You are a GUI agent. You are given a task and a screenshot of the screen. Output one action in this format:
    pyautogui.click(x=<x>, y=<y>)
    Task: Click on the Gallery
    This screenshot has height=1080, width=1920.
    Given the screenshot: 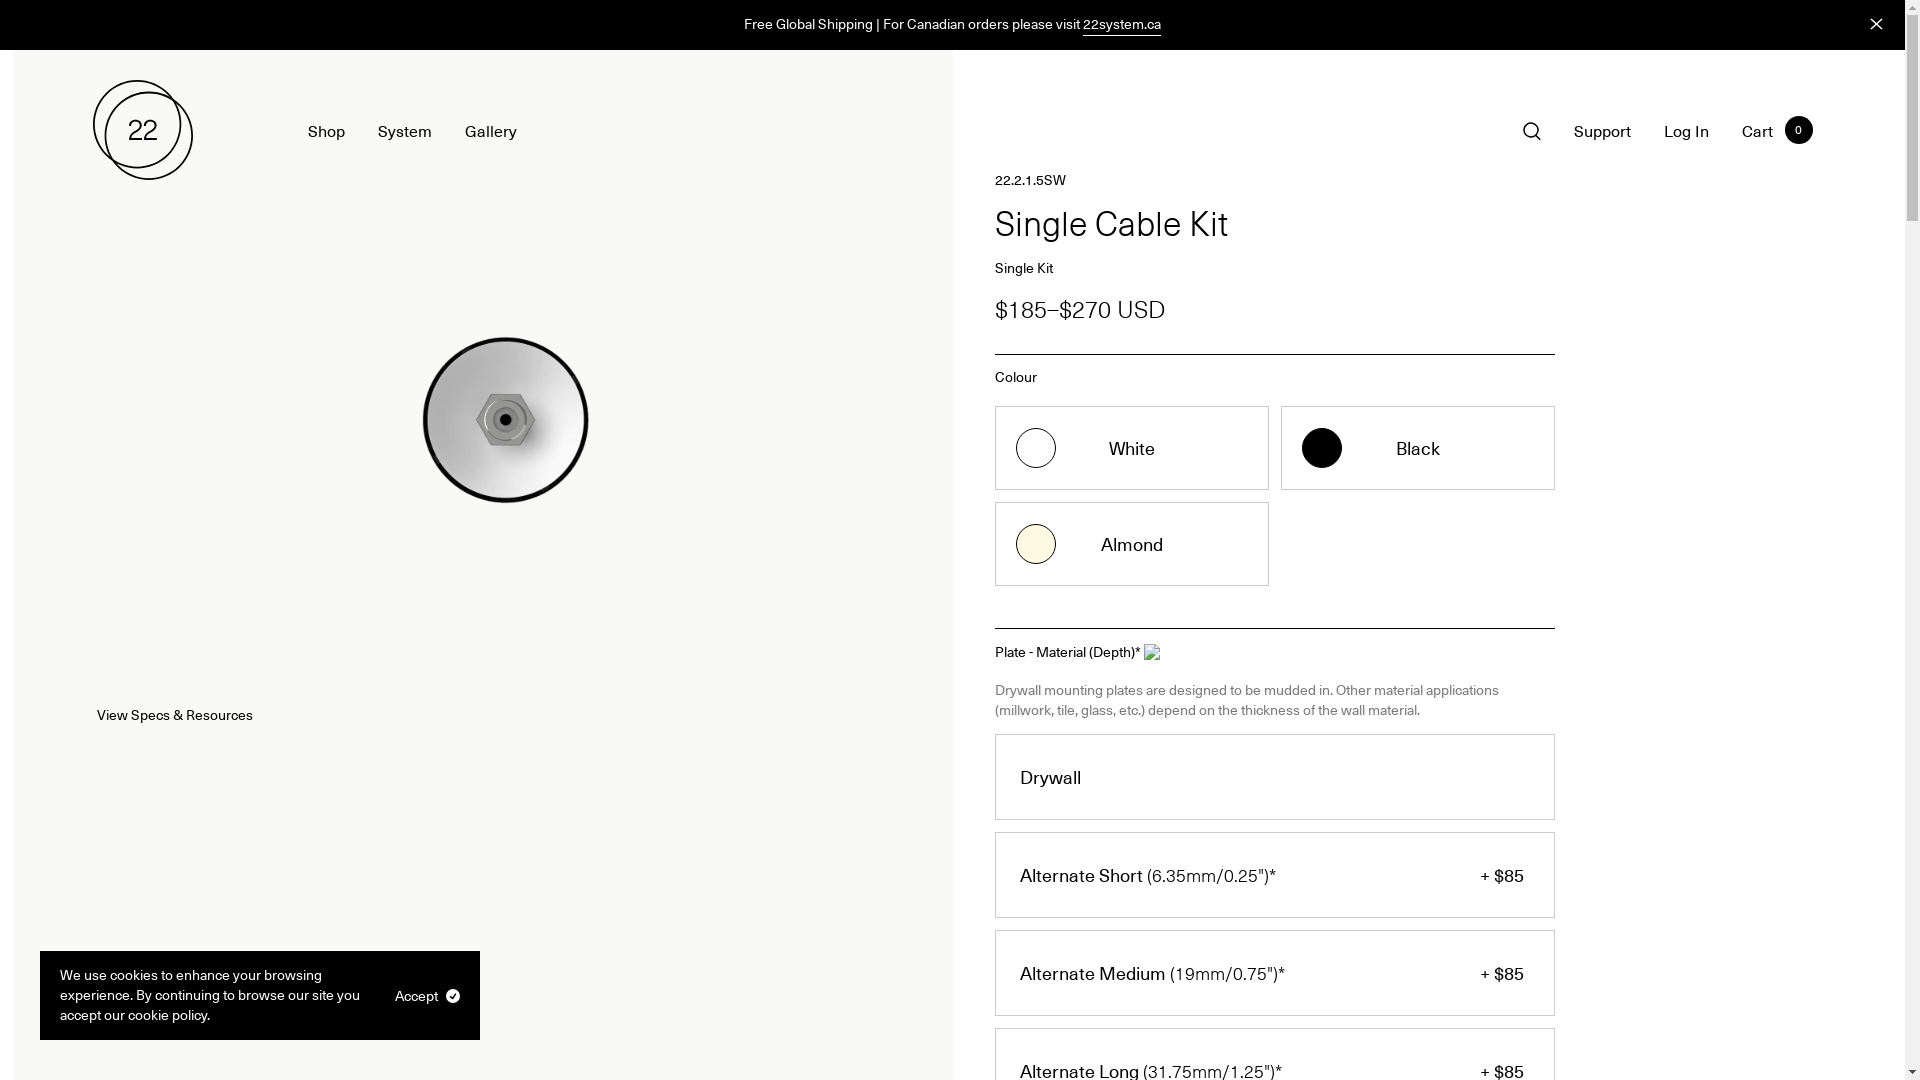 What is the action you would take?
    pyautogui.click(x=490, y=129)
    